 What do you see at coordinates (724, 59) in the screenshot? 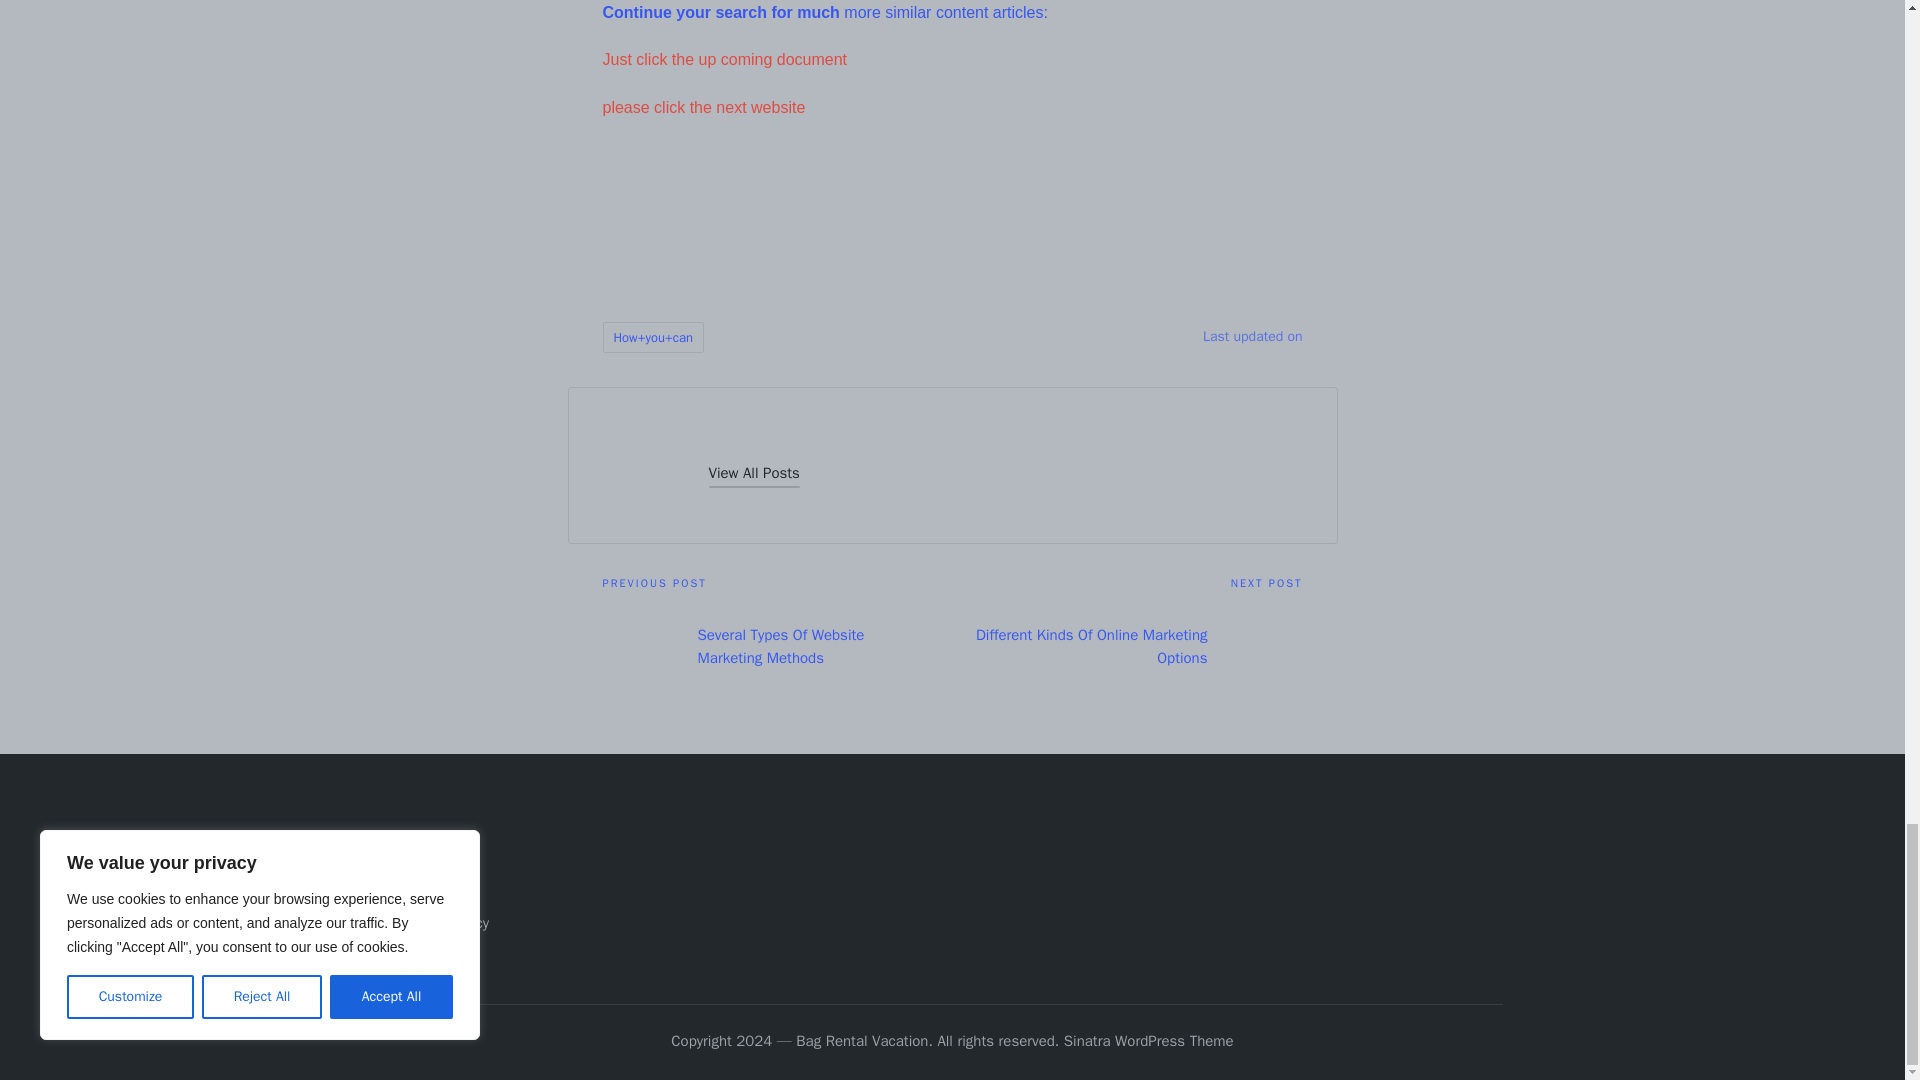
I see `Just click the up coming document` at bounding box center [724, 59].